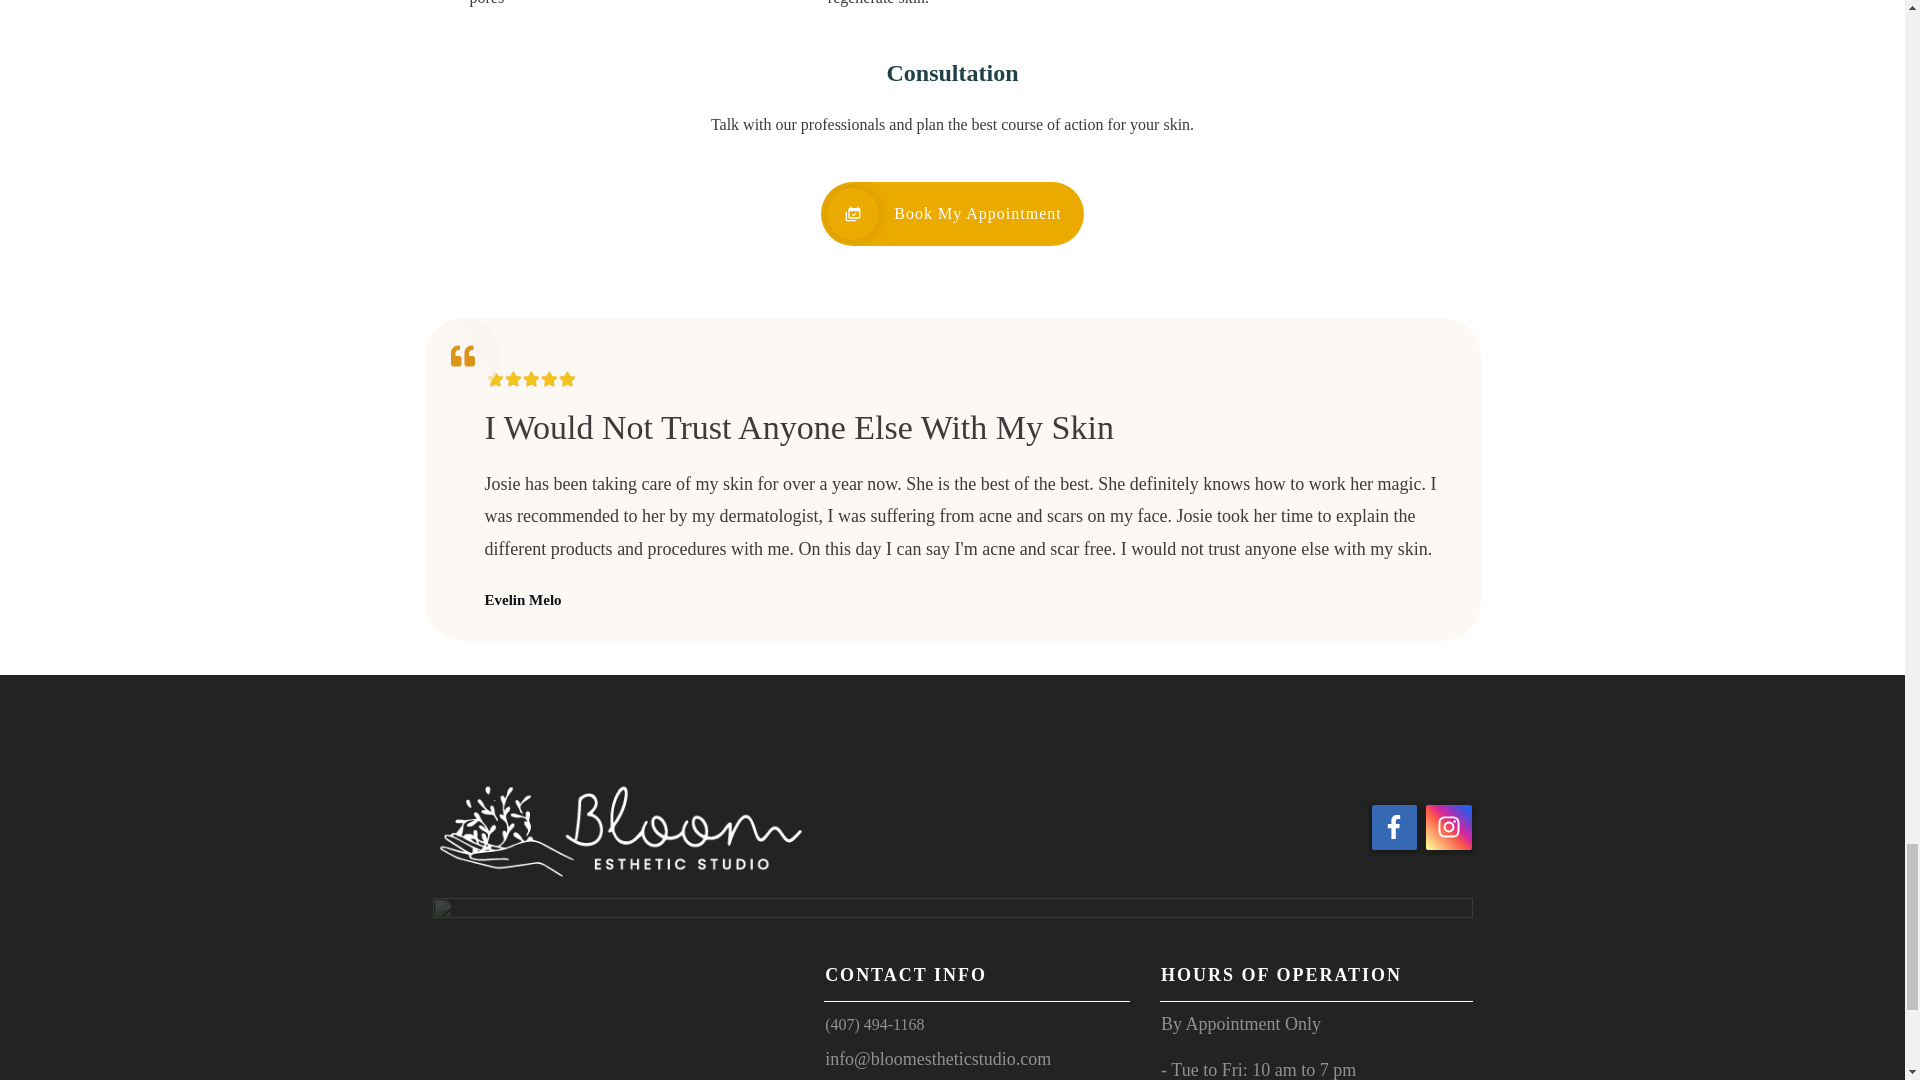 The image size is (1920, 1080). What do you see at coordinates (614, 1022) in the screenshot?
I see `Google Map` at bounding box center [614, 1022].